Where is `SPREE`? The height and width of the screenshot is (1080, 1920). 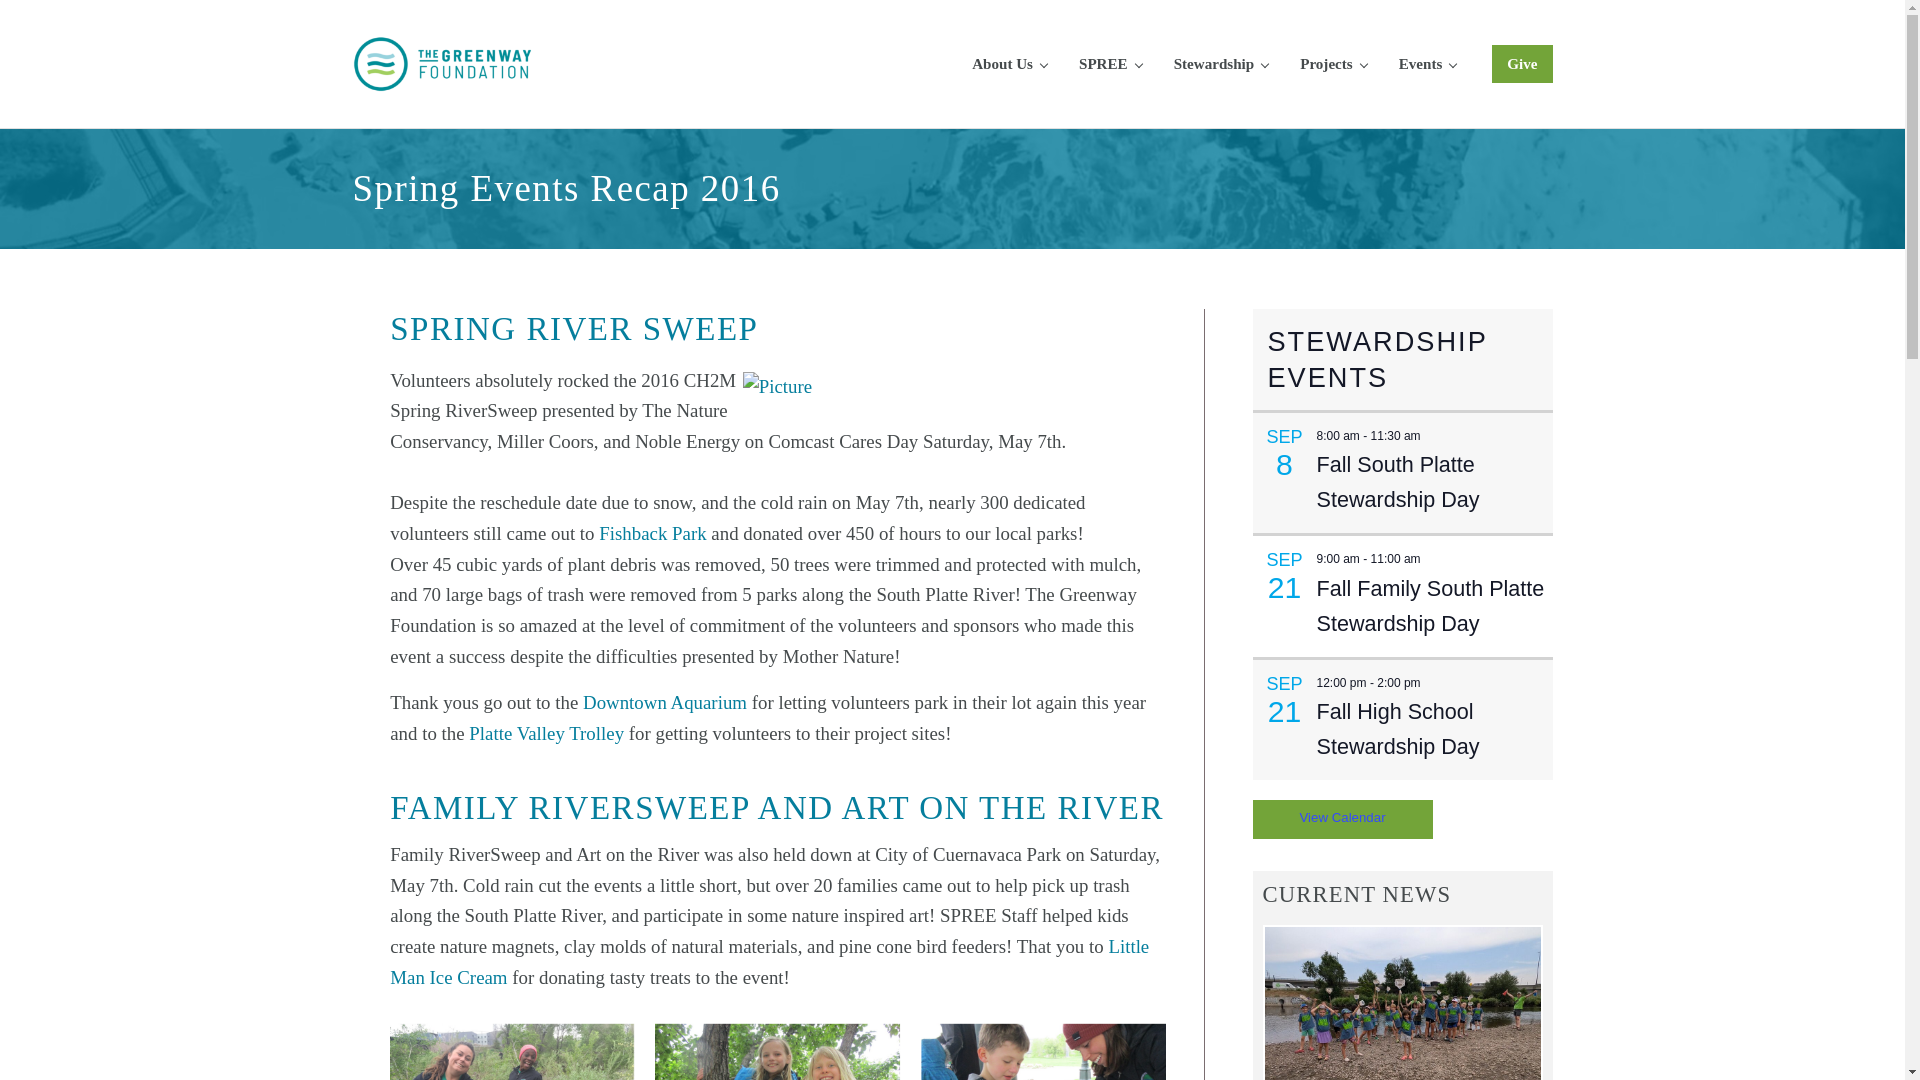
SPREE is located at coordinates (1110, 63).